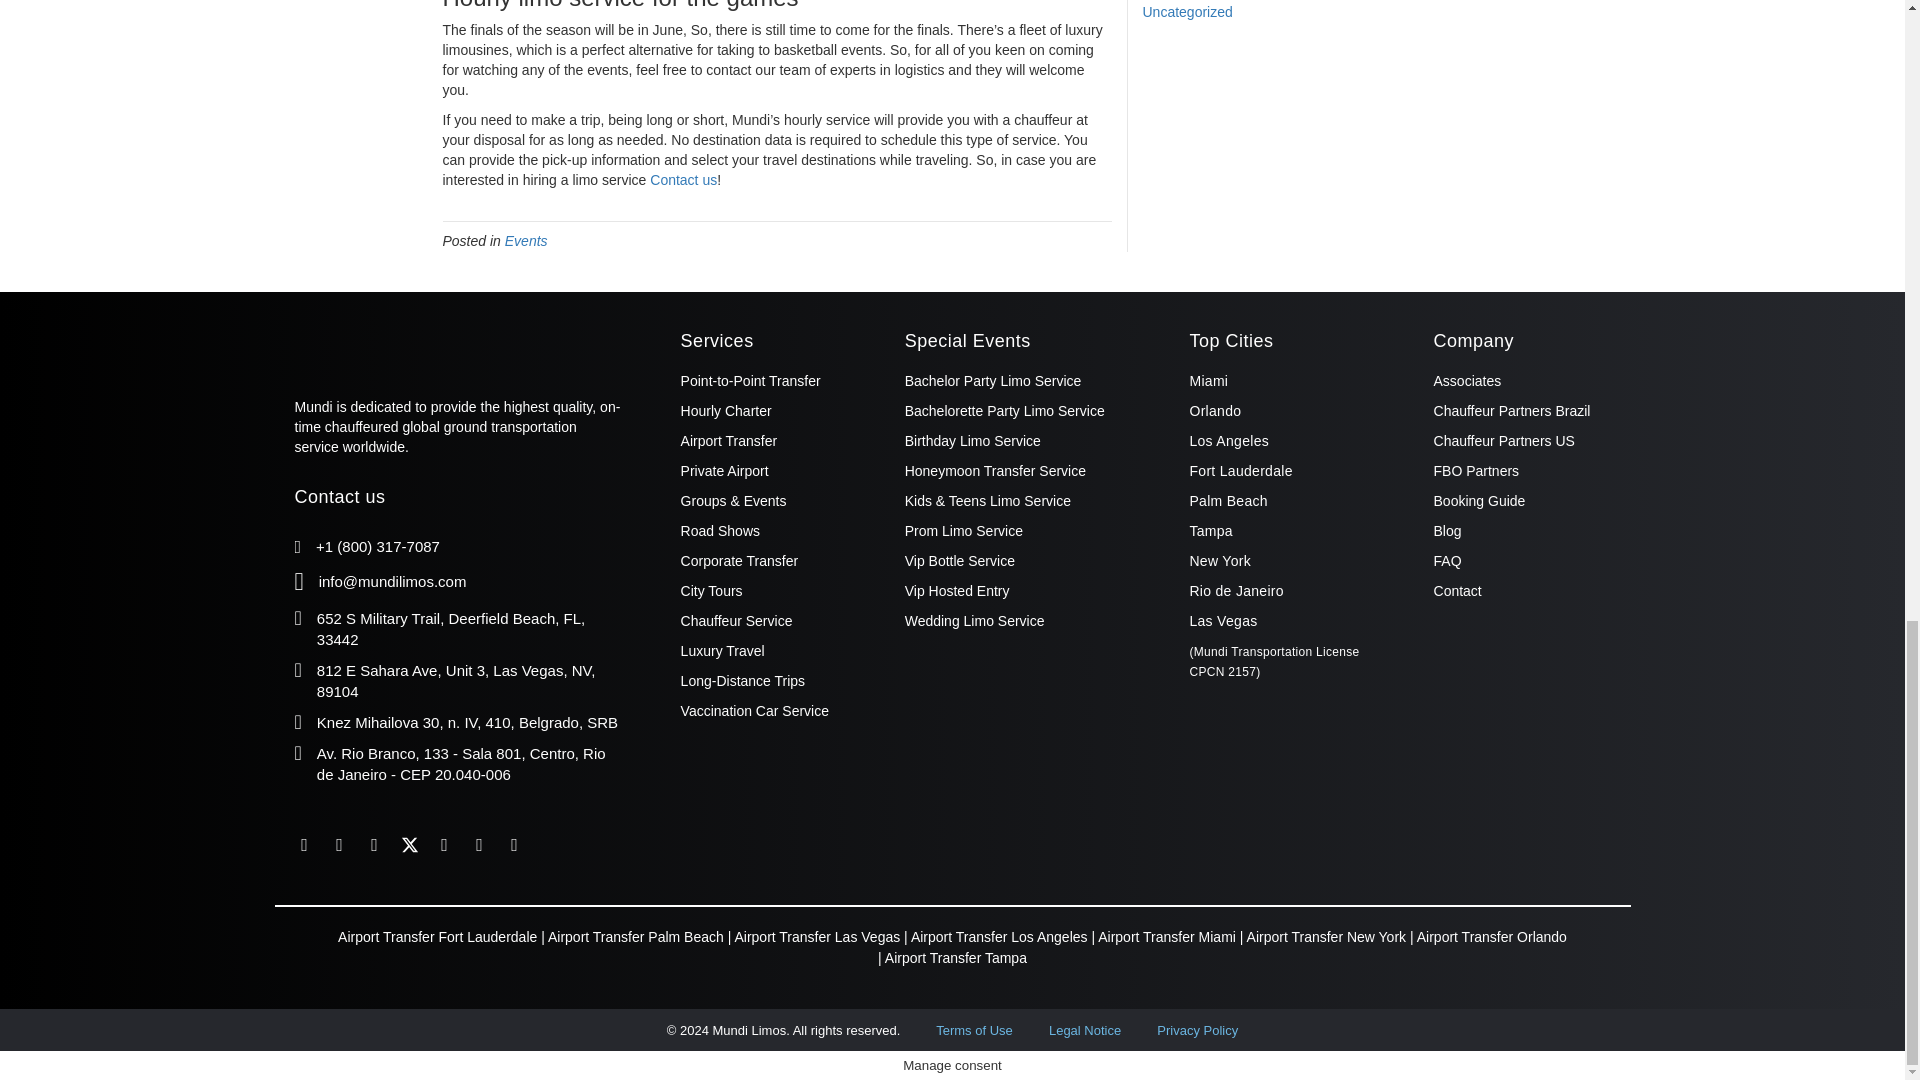  What do you see at coordinates (683, 179) in the screenshot?
I see `Contact us` at bounding box center [683, 179].